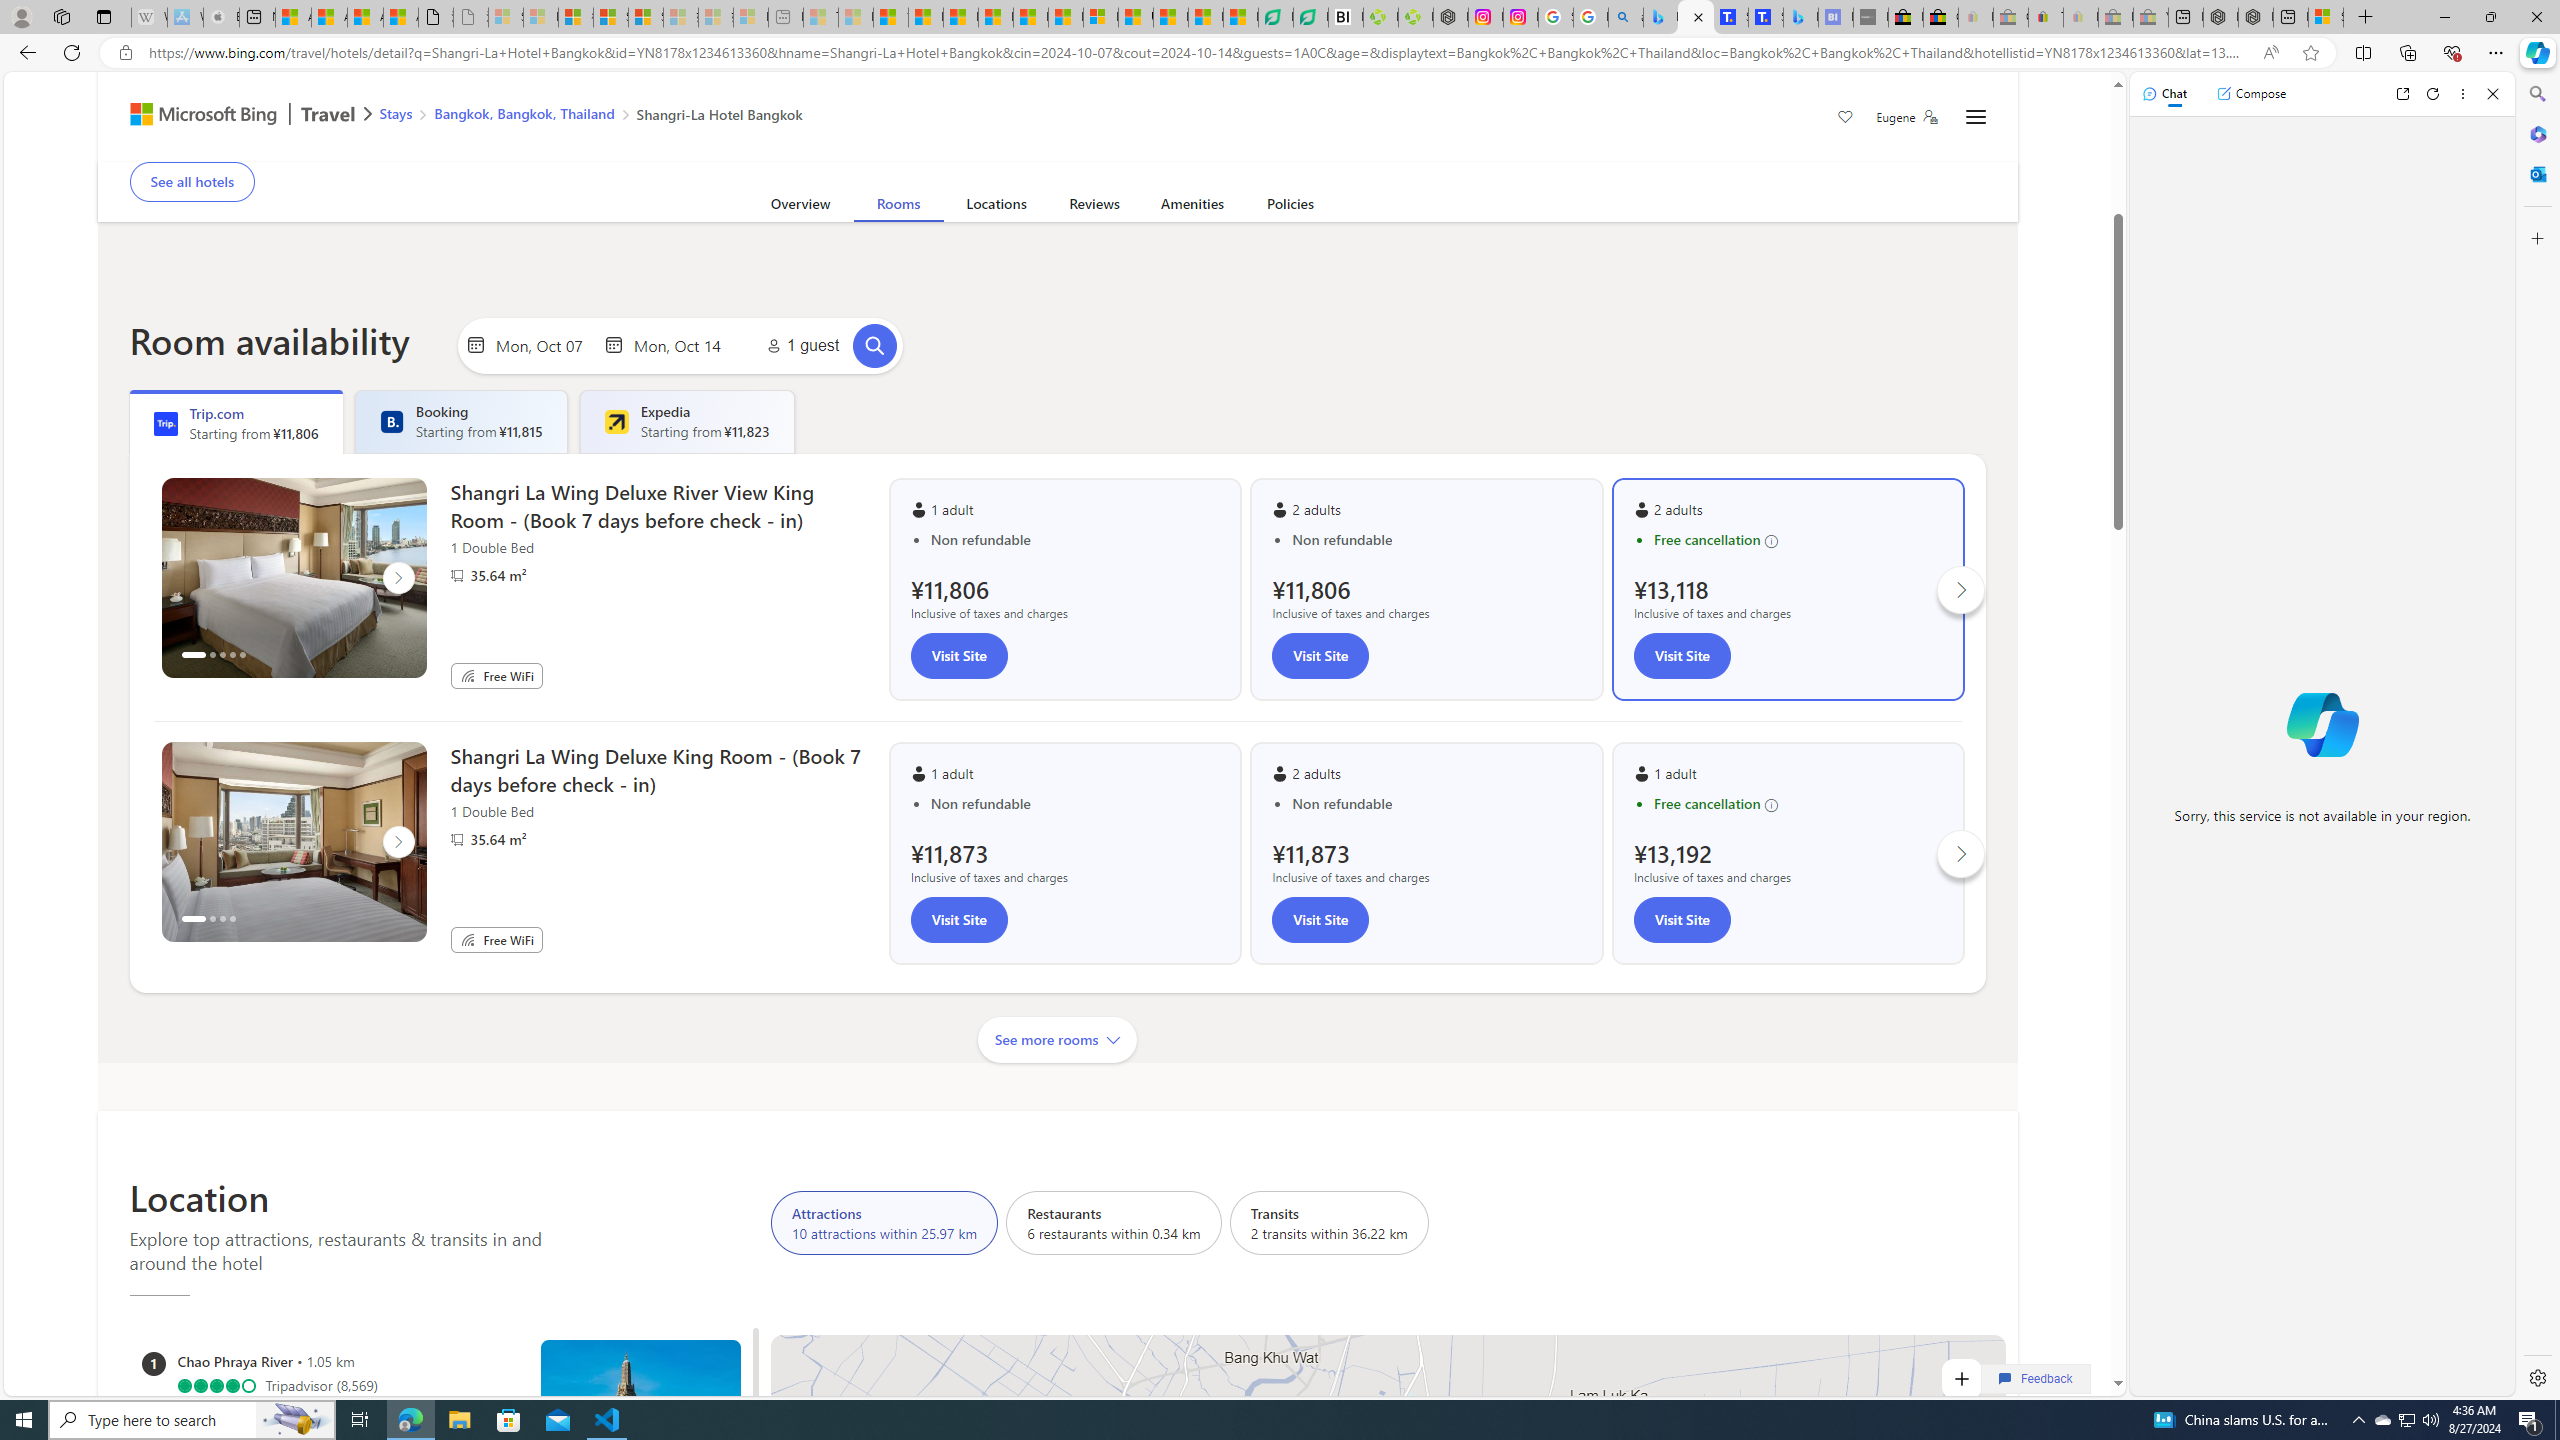  Describe the element at coordinates (1217, 121) in the screenshot. I see `read more` at that location.